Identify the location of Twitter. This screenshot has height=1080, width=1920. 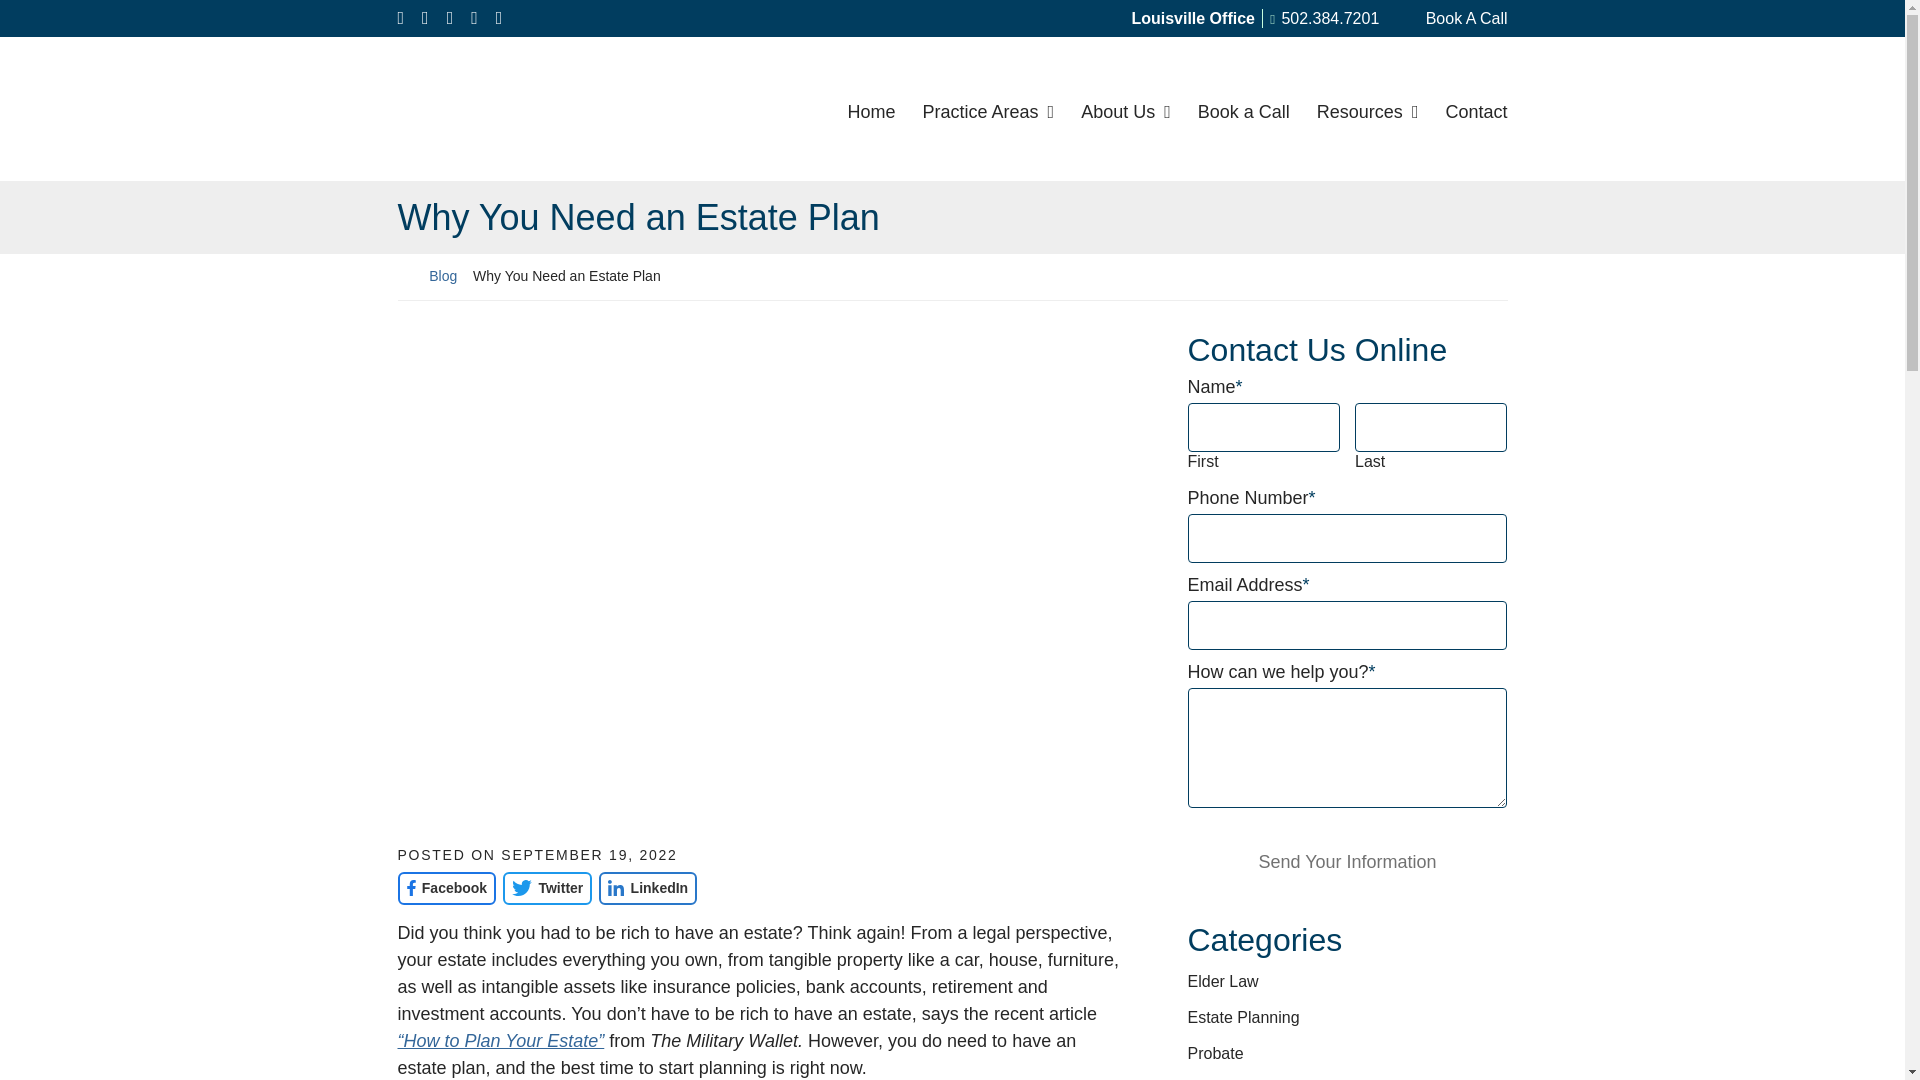
(547, 888).